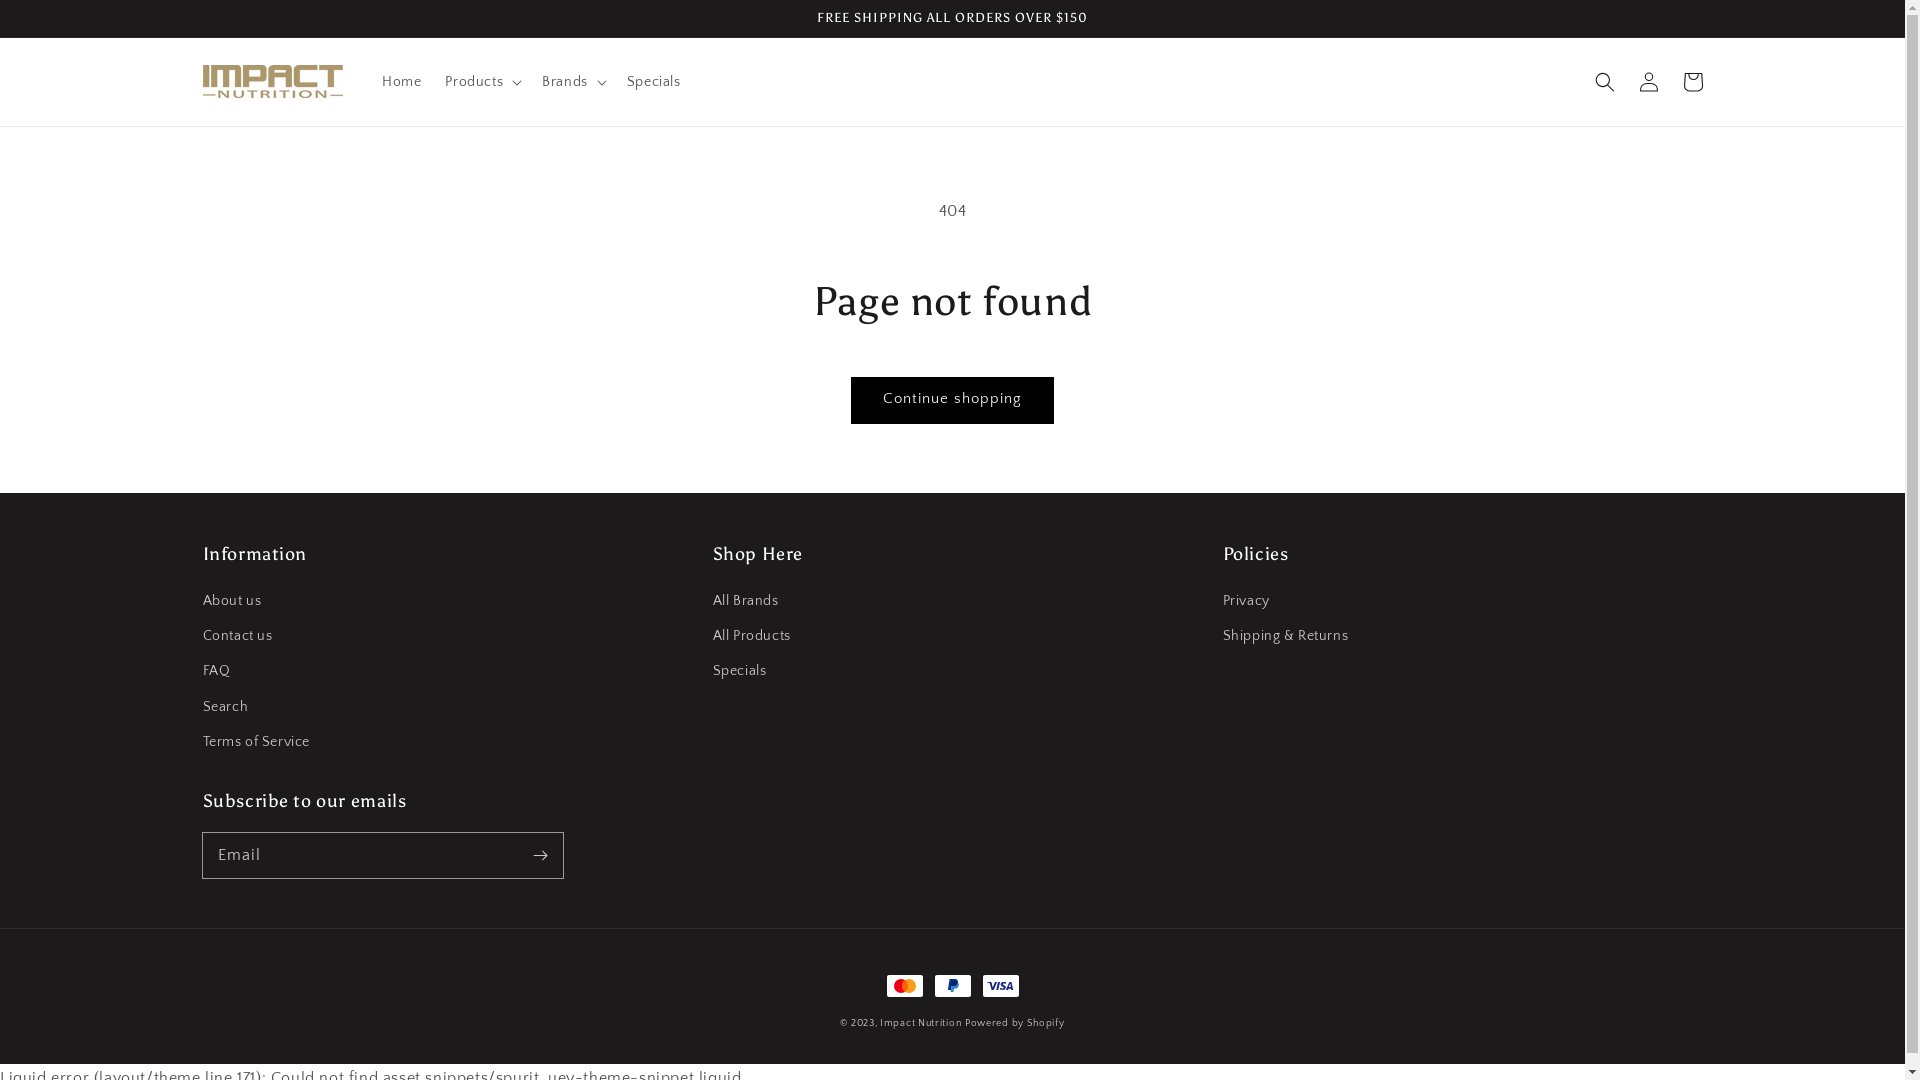 Image resolution: width=1920 pixels, height=1080 pixels. What do you see at coordinates (256, 742) in the screenshot?
I see `Terms of Service` at bounding box center [256, 742].